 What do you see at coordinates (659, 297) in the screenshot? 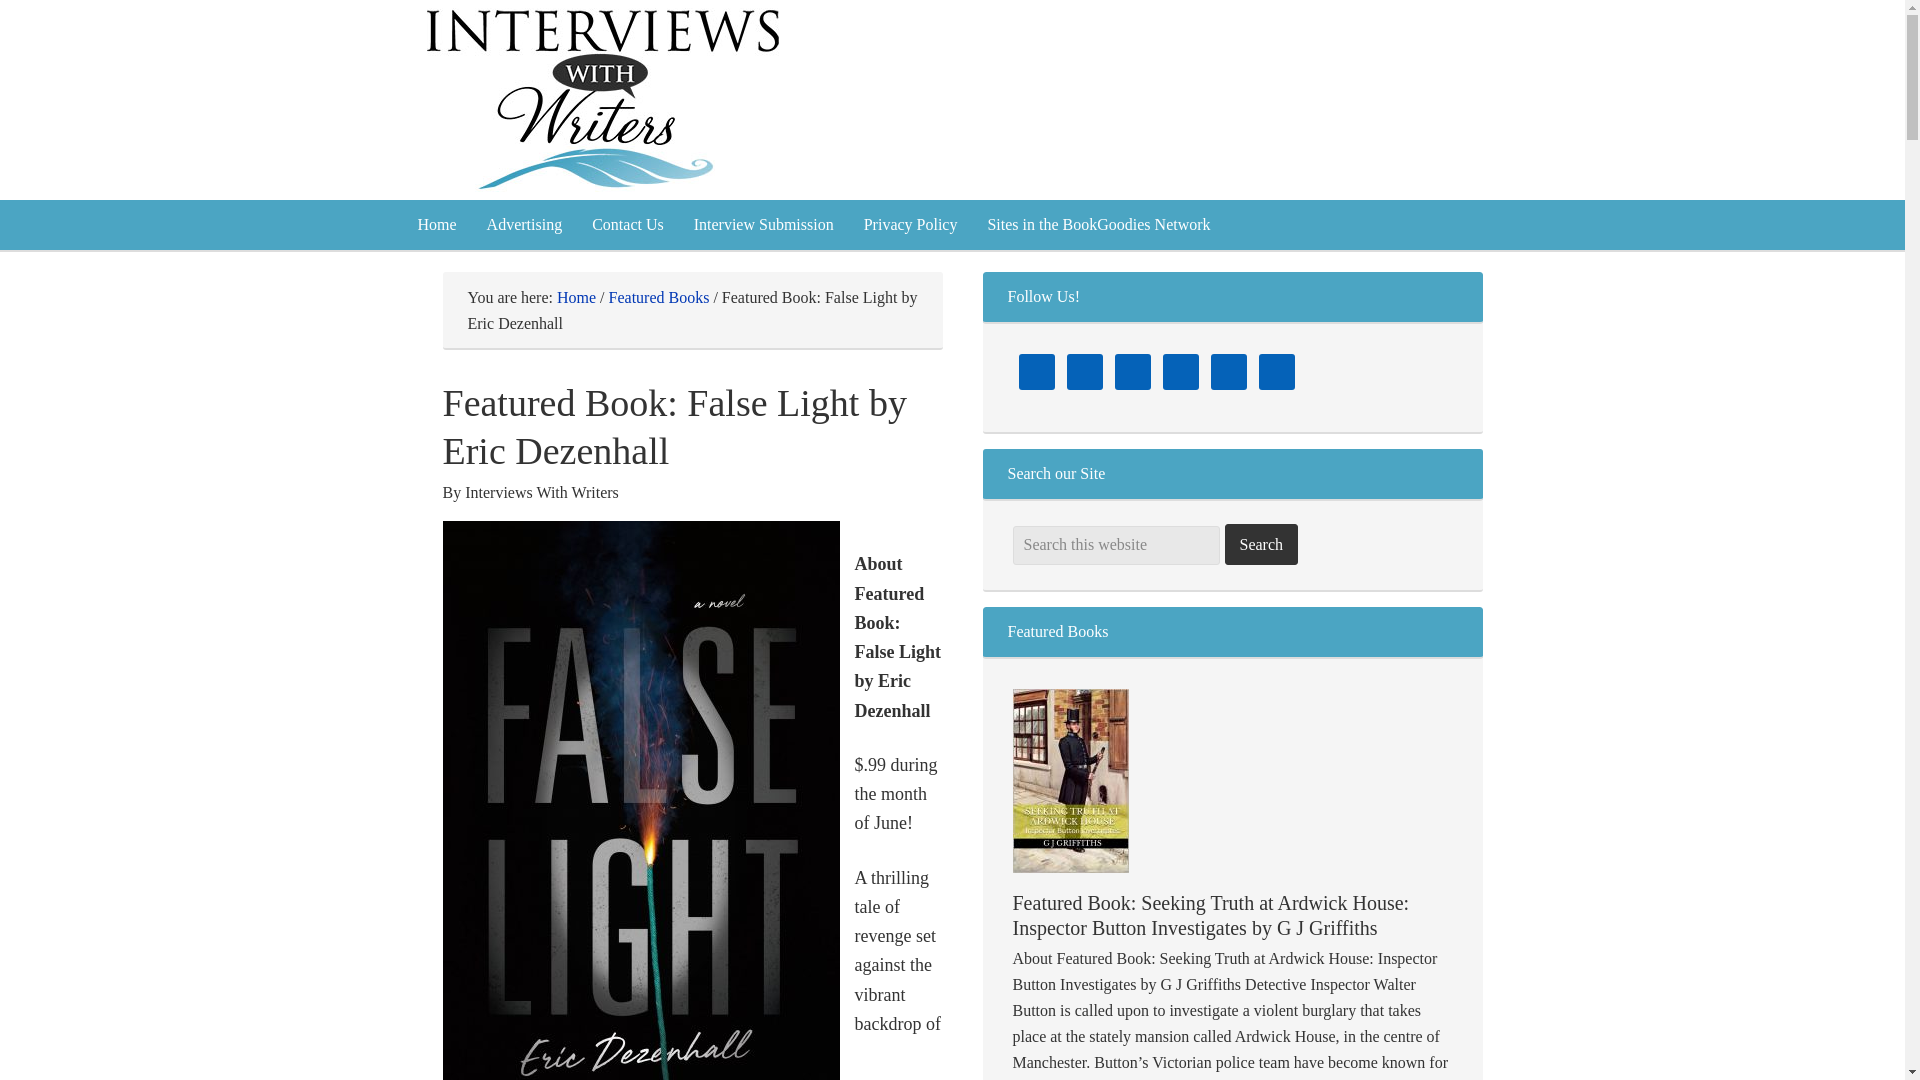
I see `Featured Books` at bounding box center [659, 297].